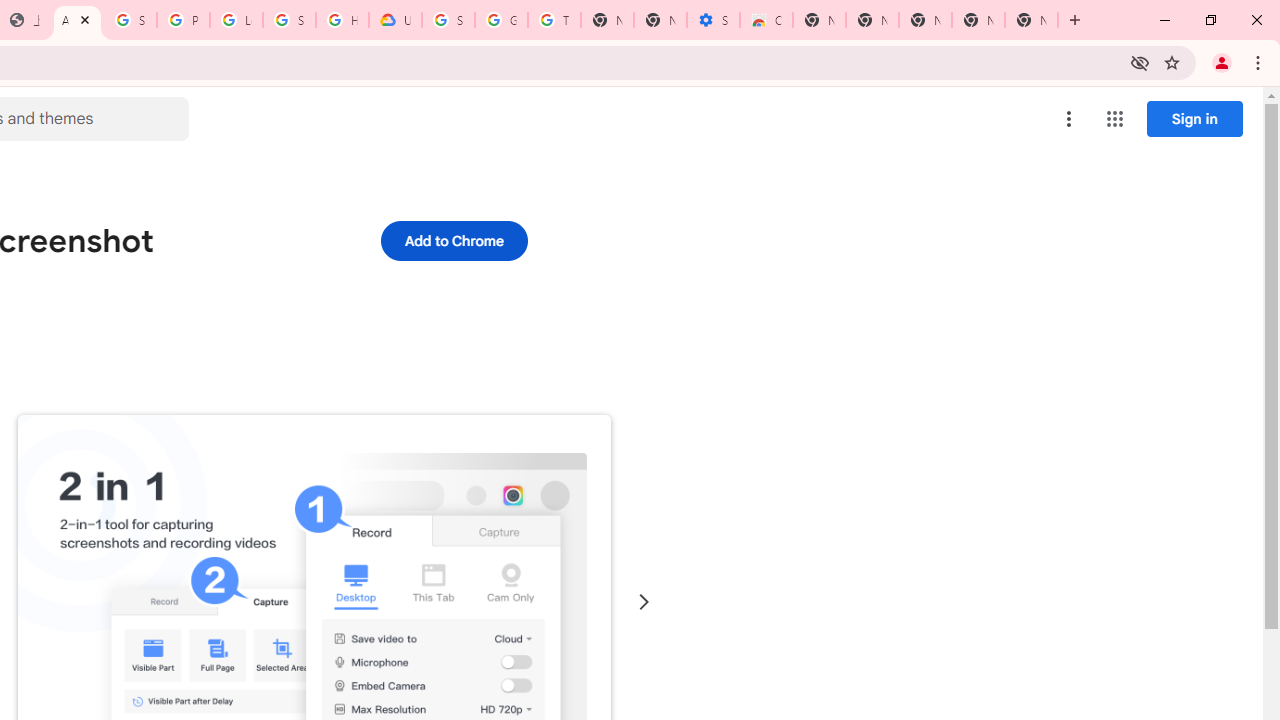 The height and width of the screenshot is (720, 1280). What do you see at coordinates (819, 20) in the screenshot?
I see `New Tab` at bounding box center [819, 20].